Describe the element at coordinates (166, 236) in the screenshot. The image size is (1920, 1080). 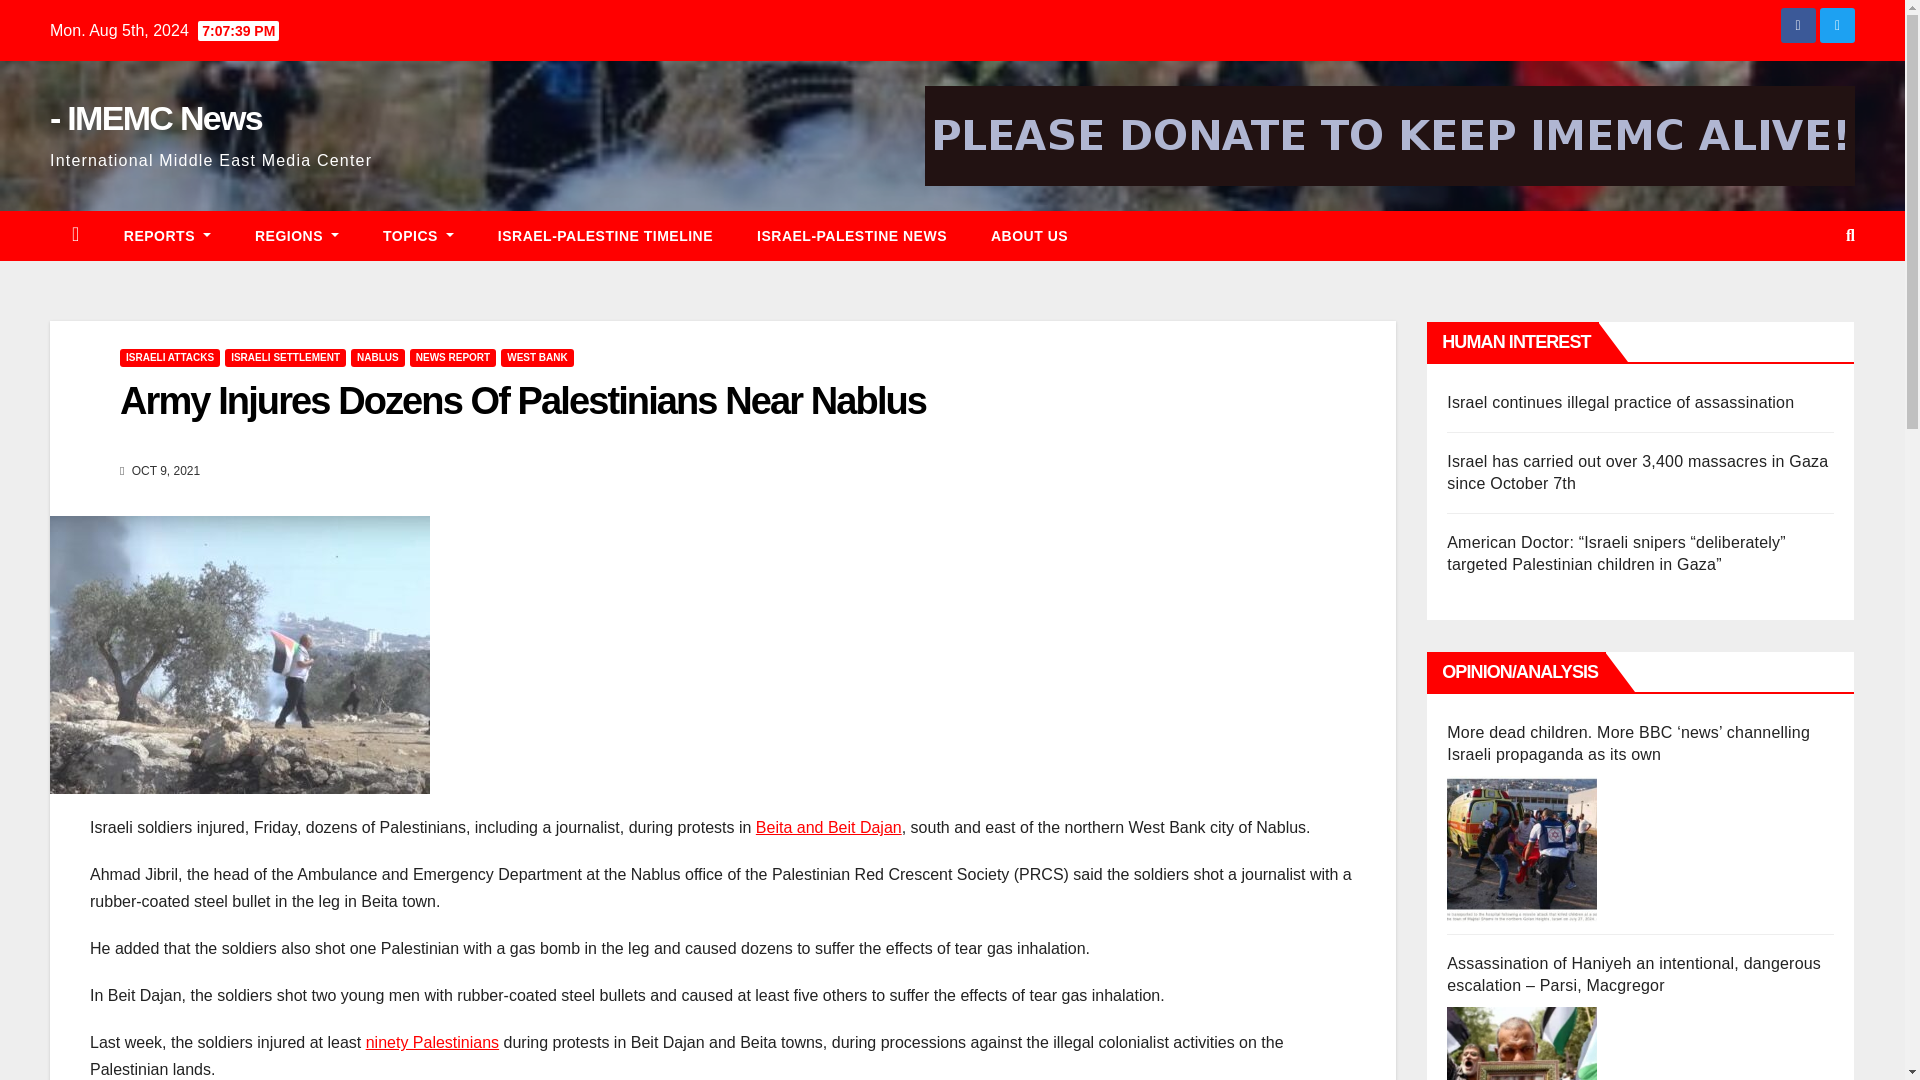
I see `REPORTS` at that location.